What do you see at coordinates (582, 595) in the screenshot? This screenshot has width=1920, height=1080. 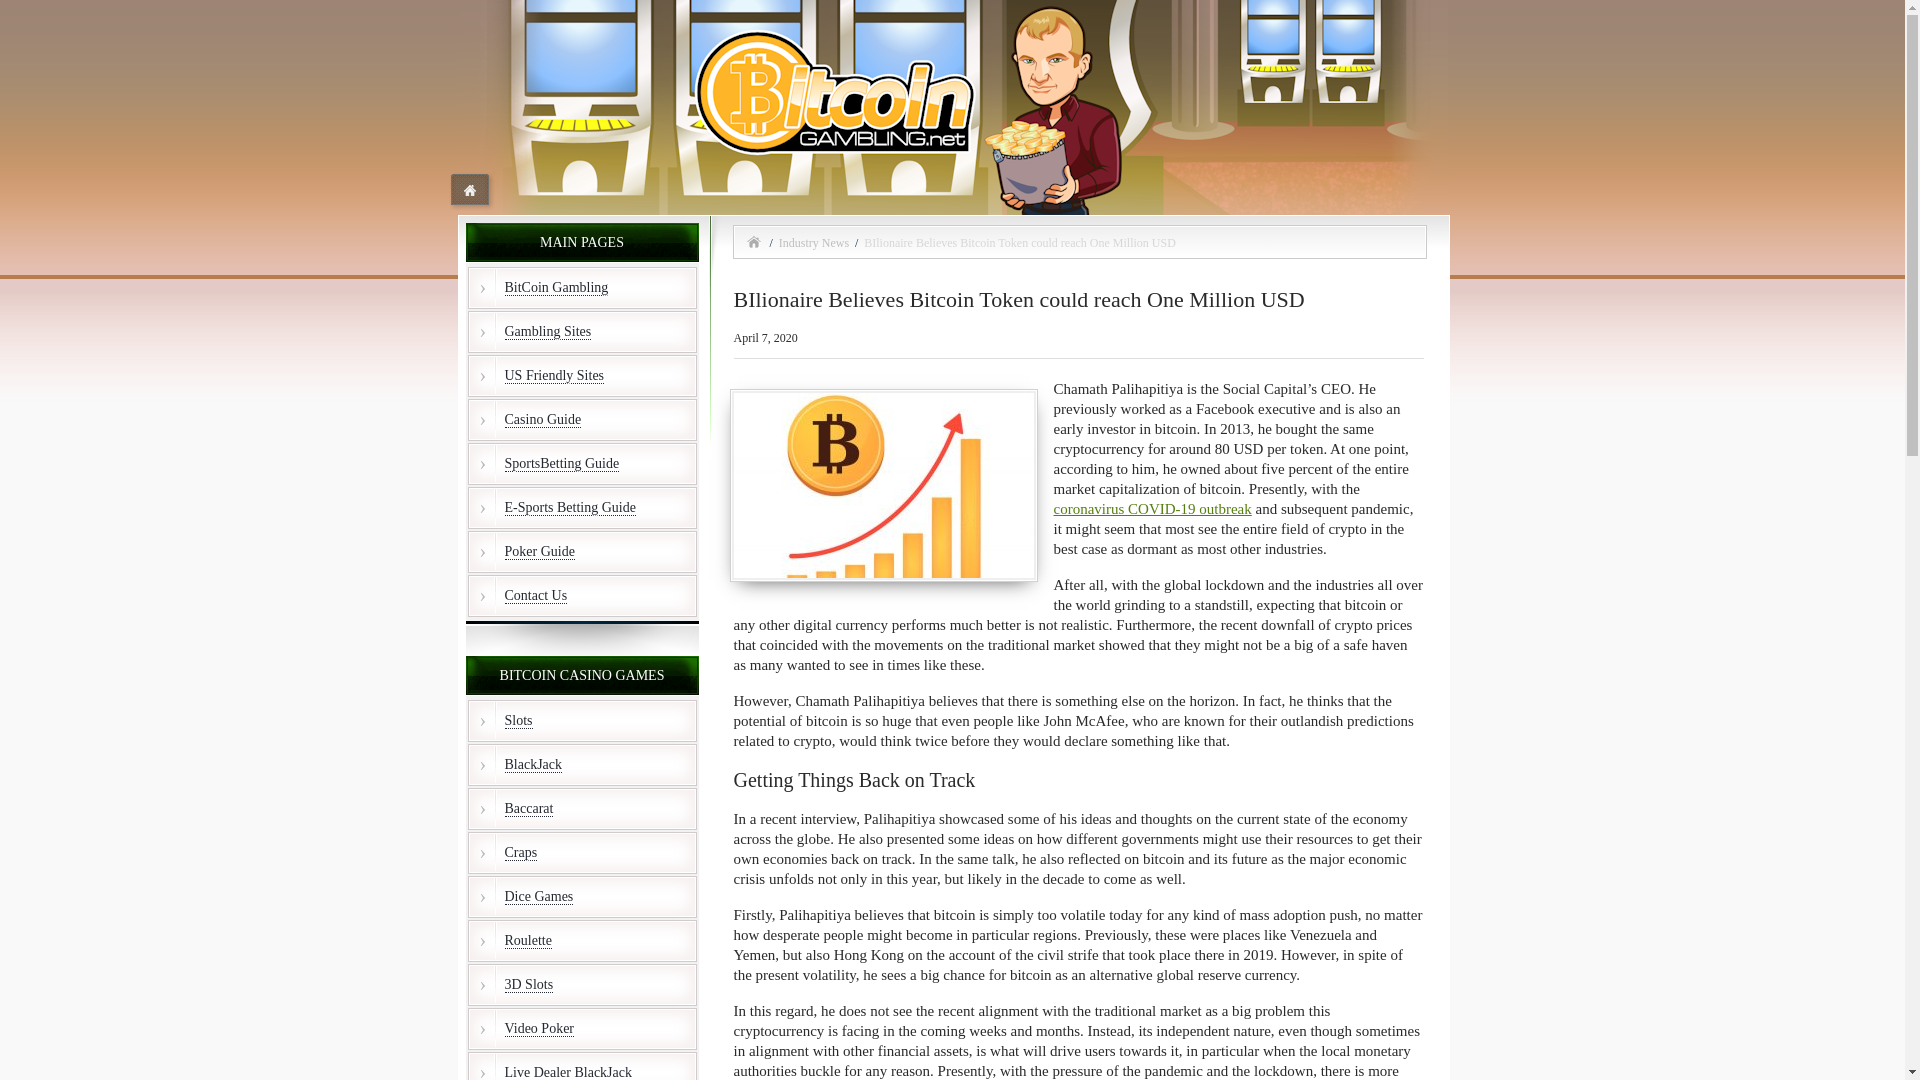 I see `Contact Us` at bounding box center [582, 595].